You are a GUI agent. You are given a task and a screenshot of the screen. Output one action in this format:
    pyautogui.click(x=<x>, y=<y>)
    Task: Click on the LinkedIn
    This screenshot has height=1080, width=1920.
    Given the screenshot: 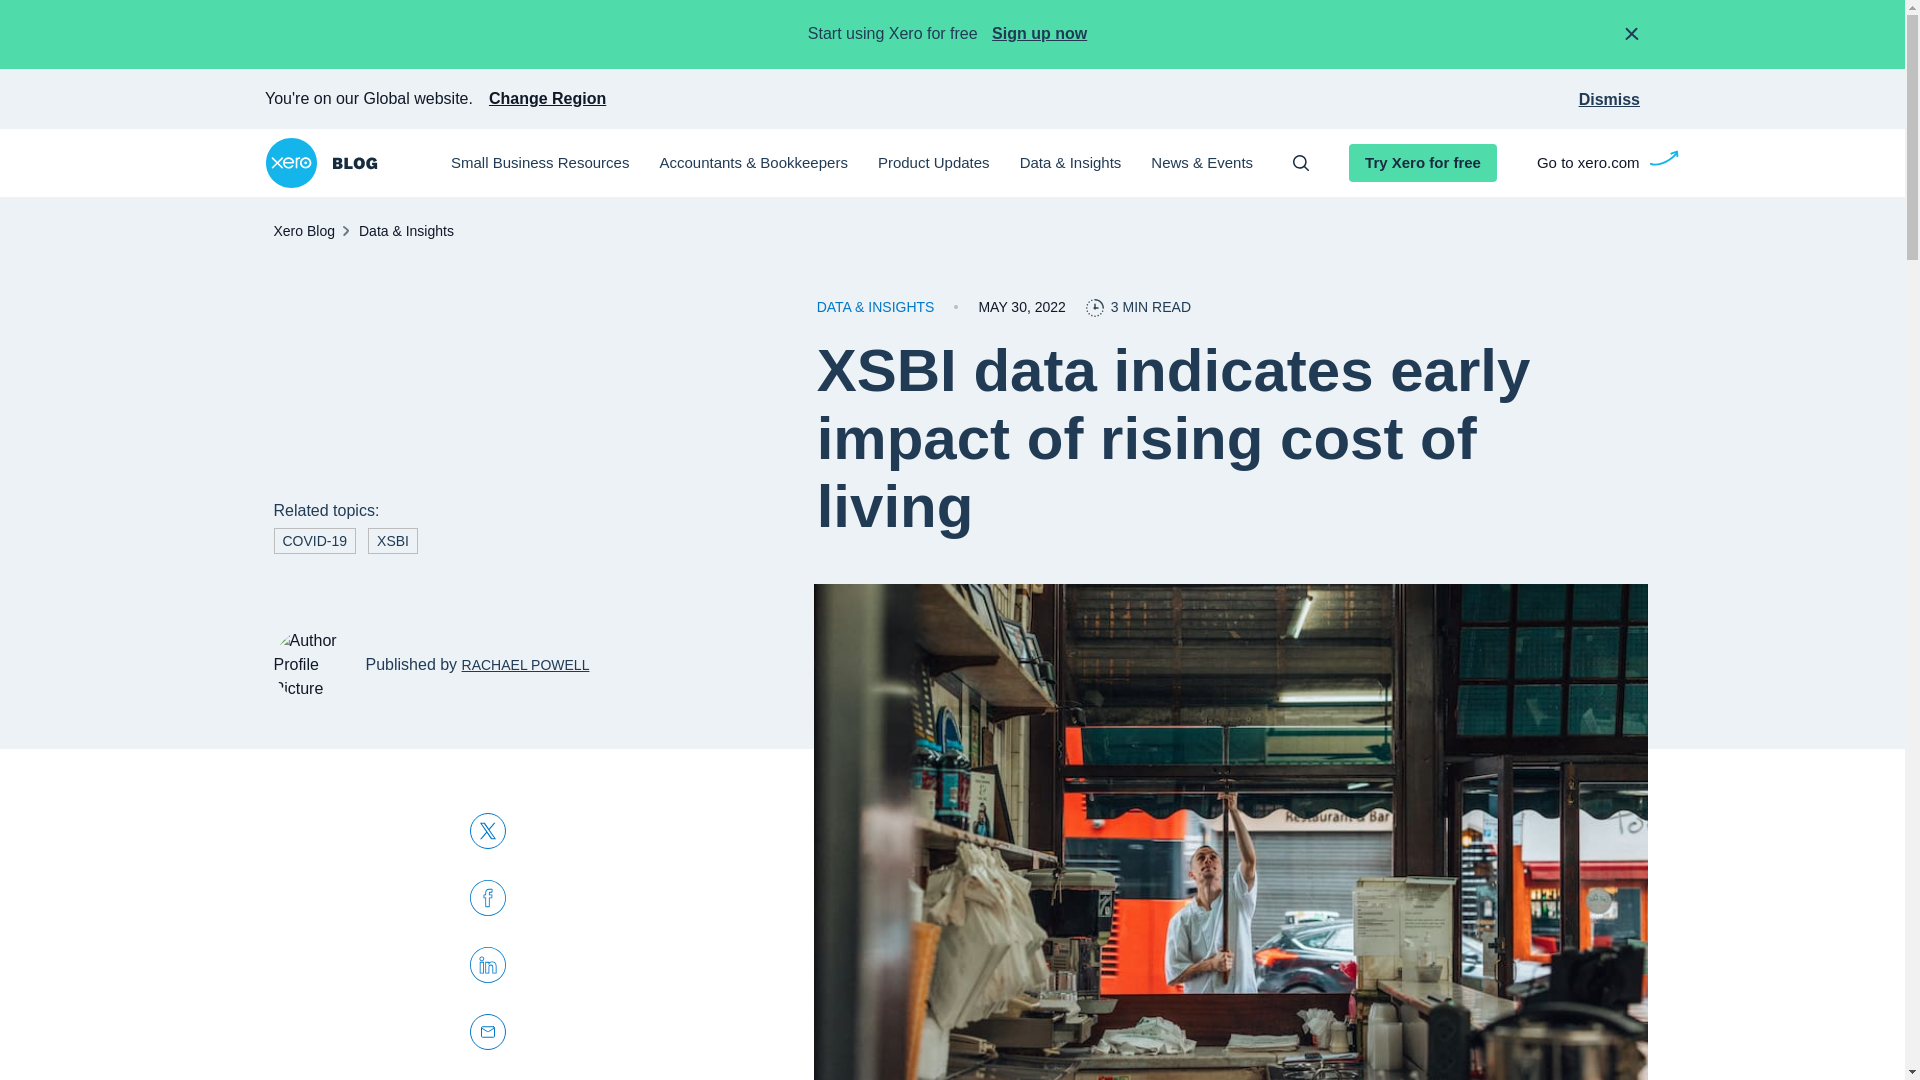 What is the action you would take?
    pyautogui.click(x=488, y=966)
    